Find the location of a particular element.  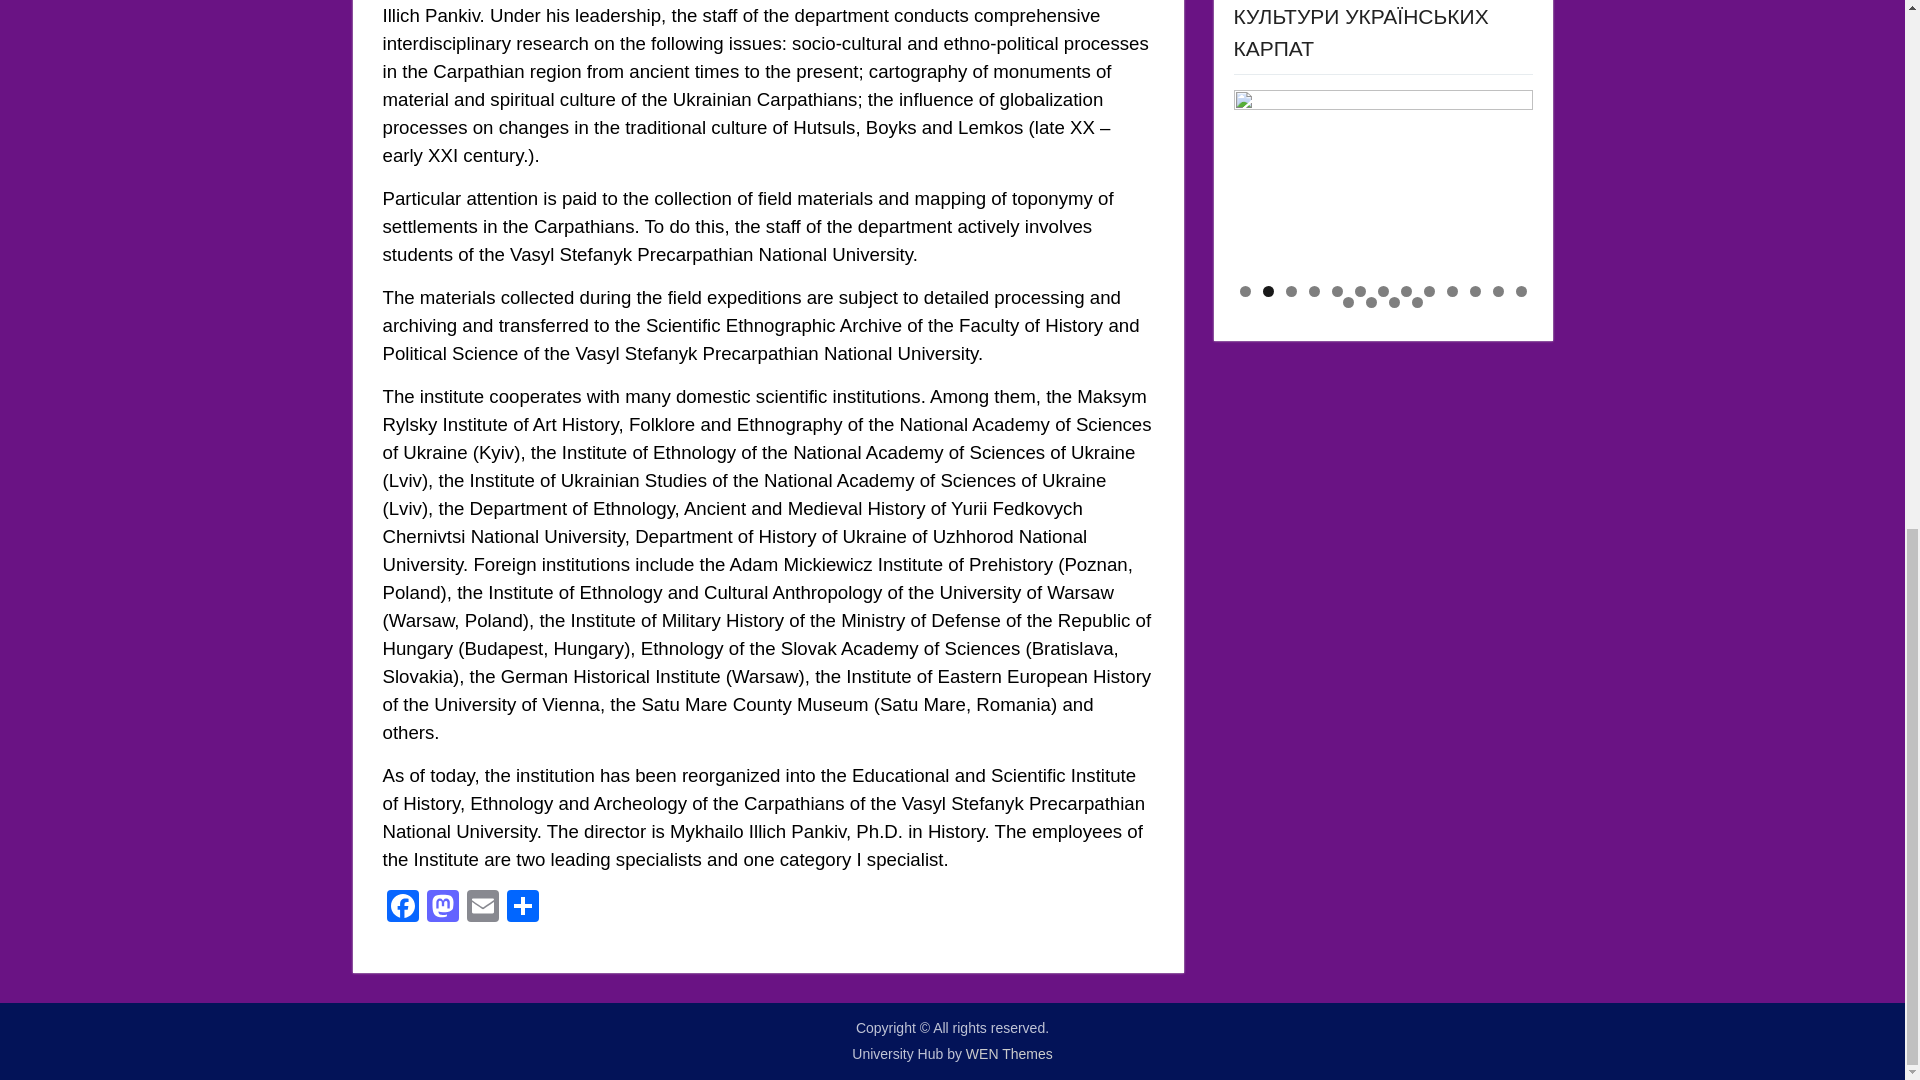

1.22 is located at coordinates (1383, 184).